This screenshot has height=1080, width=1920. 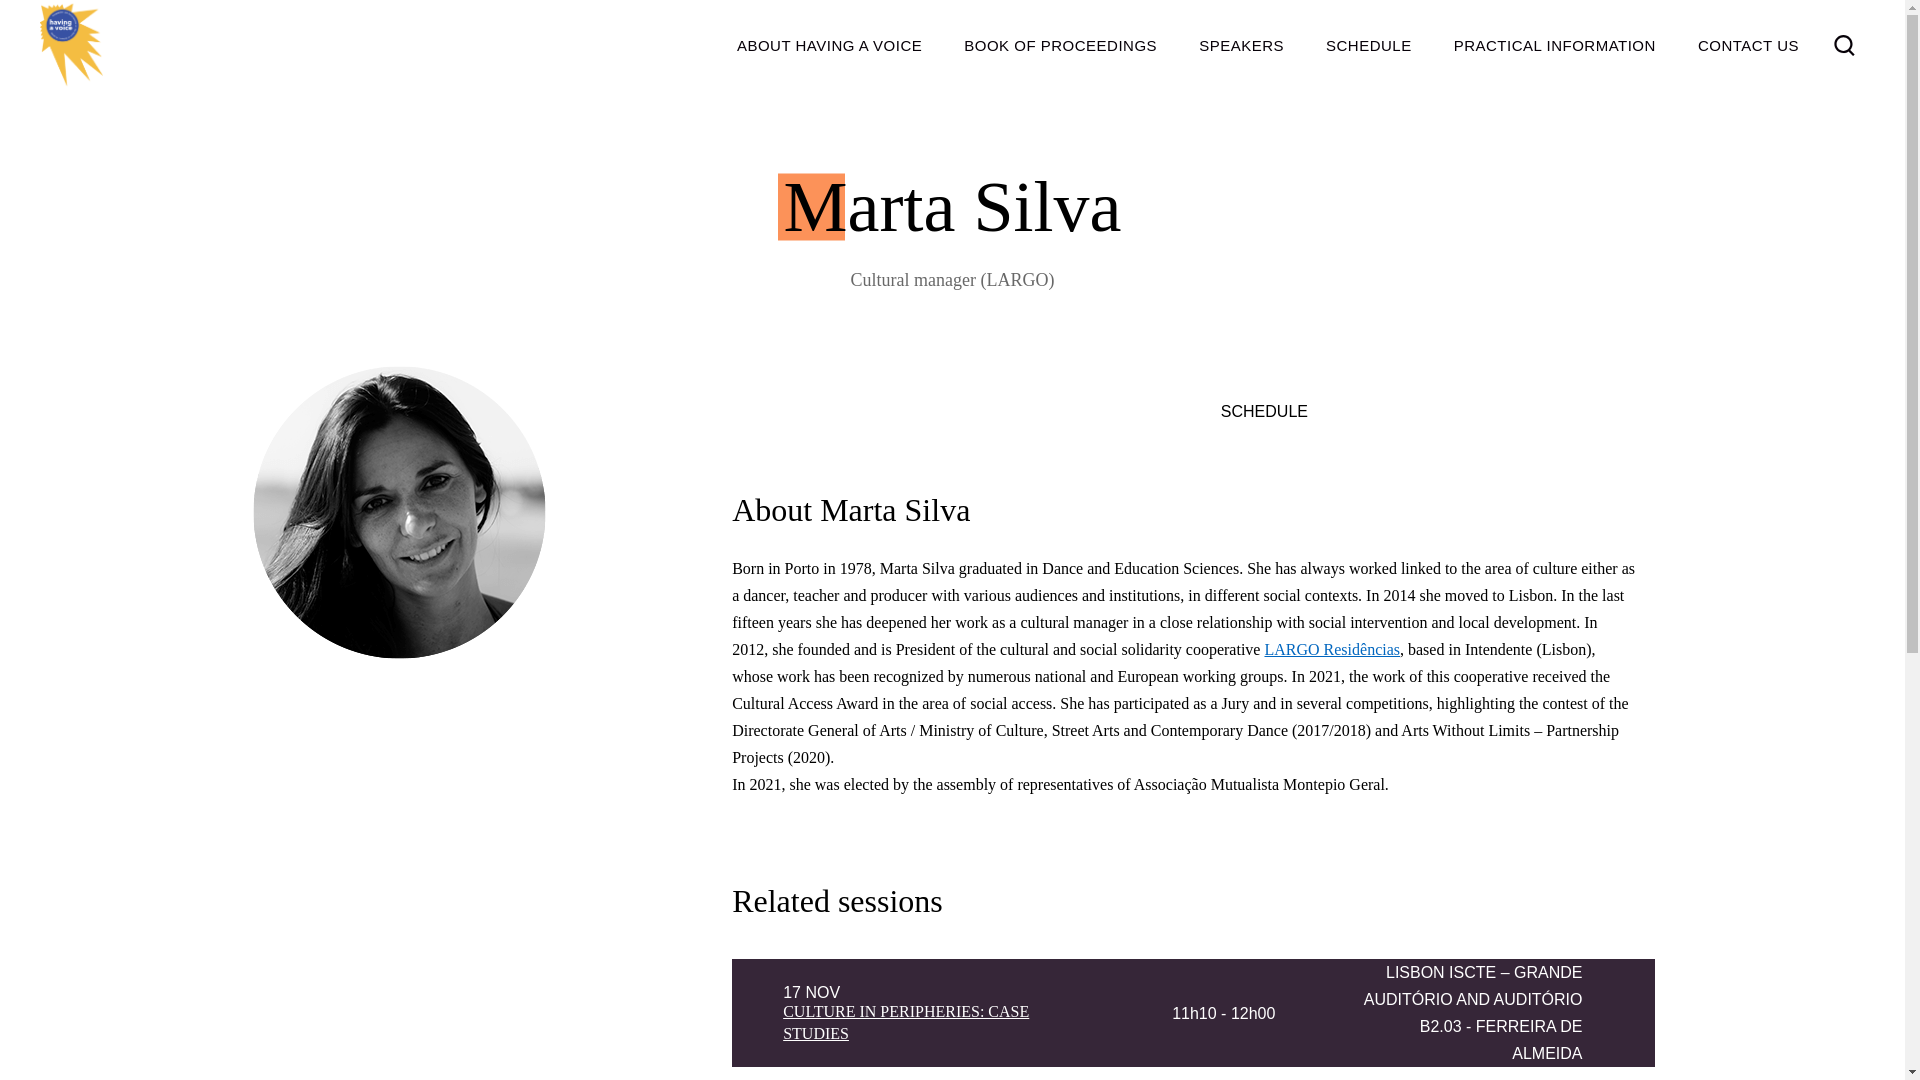 I want to click on ABOUT HAVING A VOICE, so click(x=828, y=45).